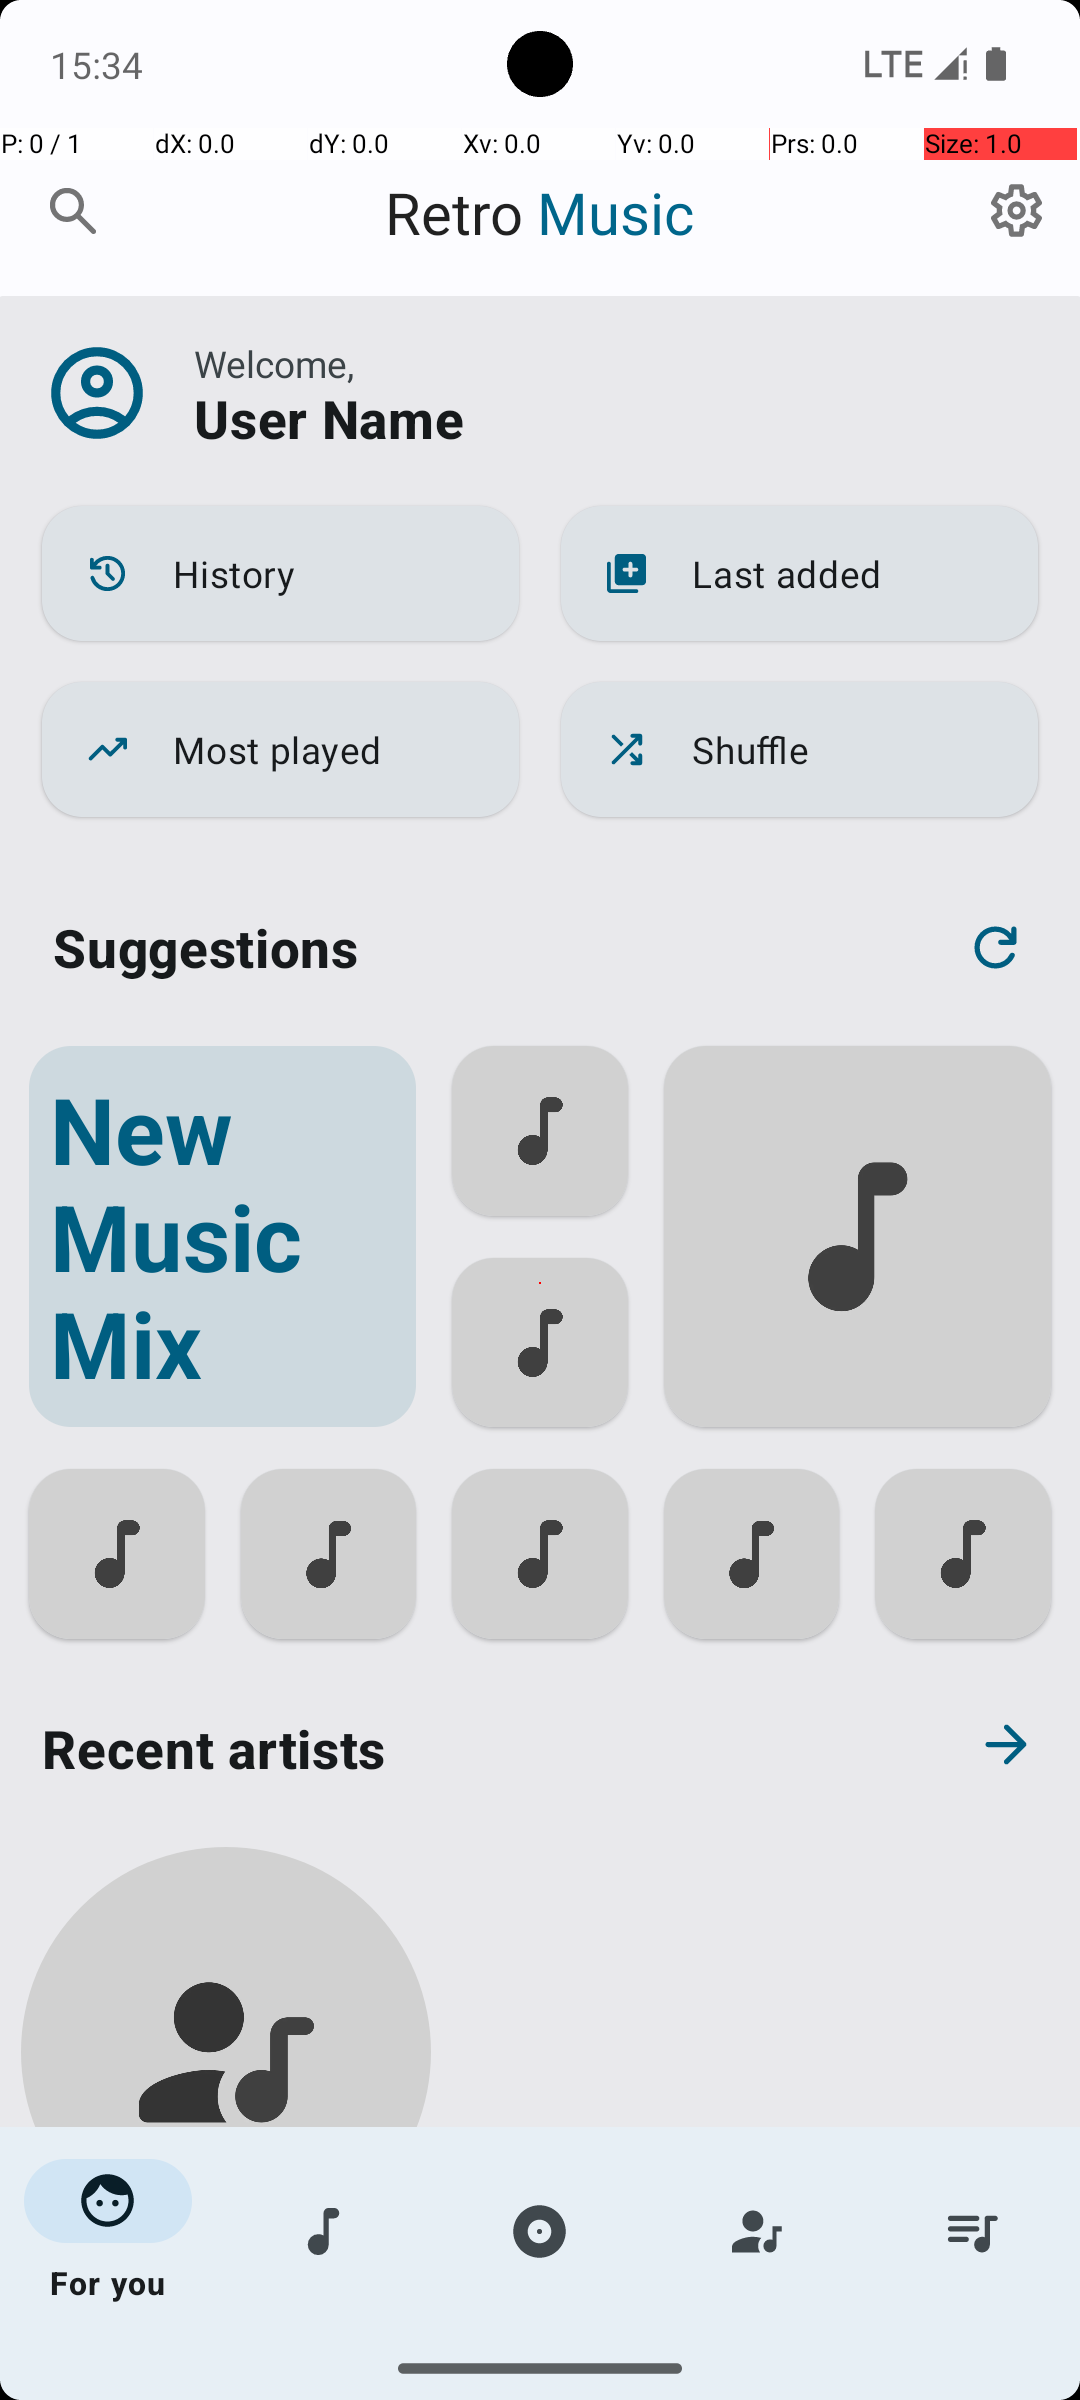  I want to click on Retro Music, so click(540, 212).